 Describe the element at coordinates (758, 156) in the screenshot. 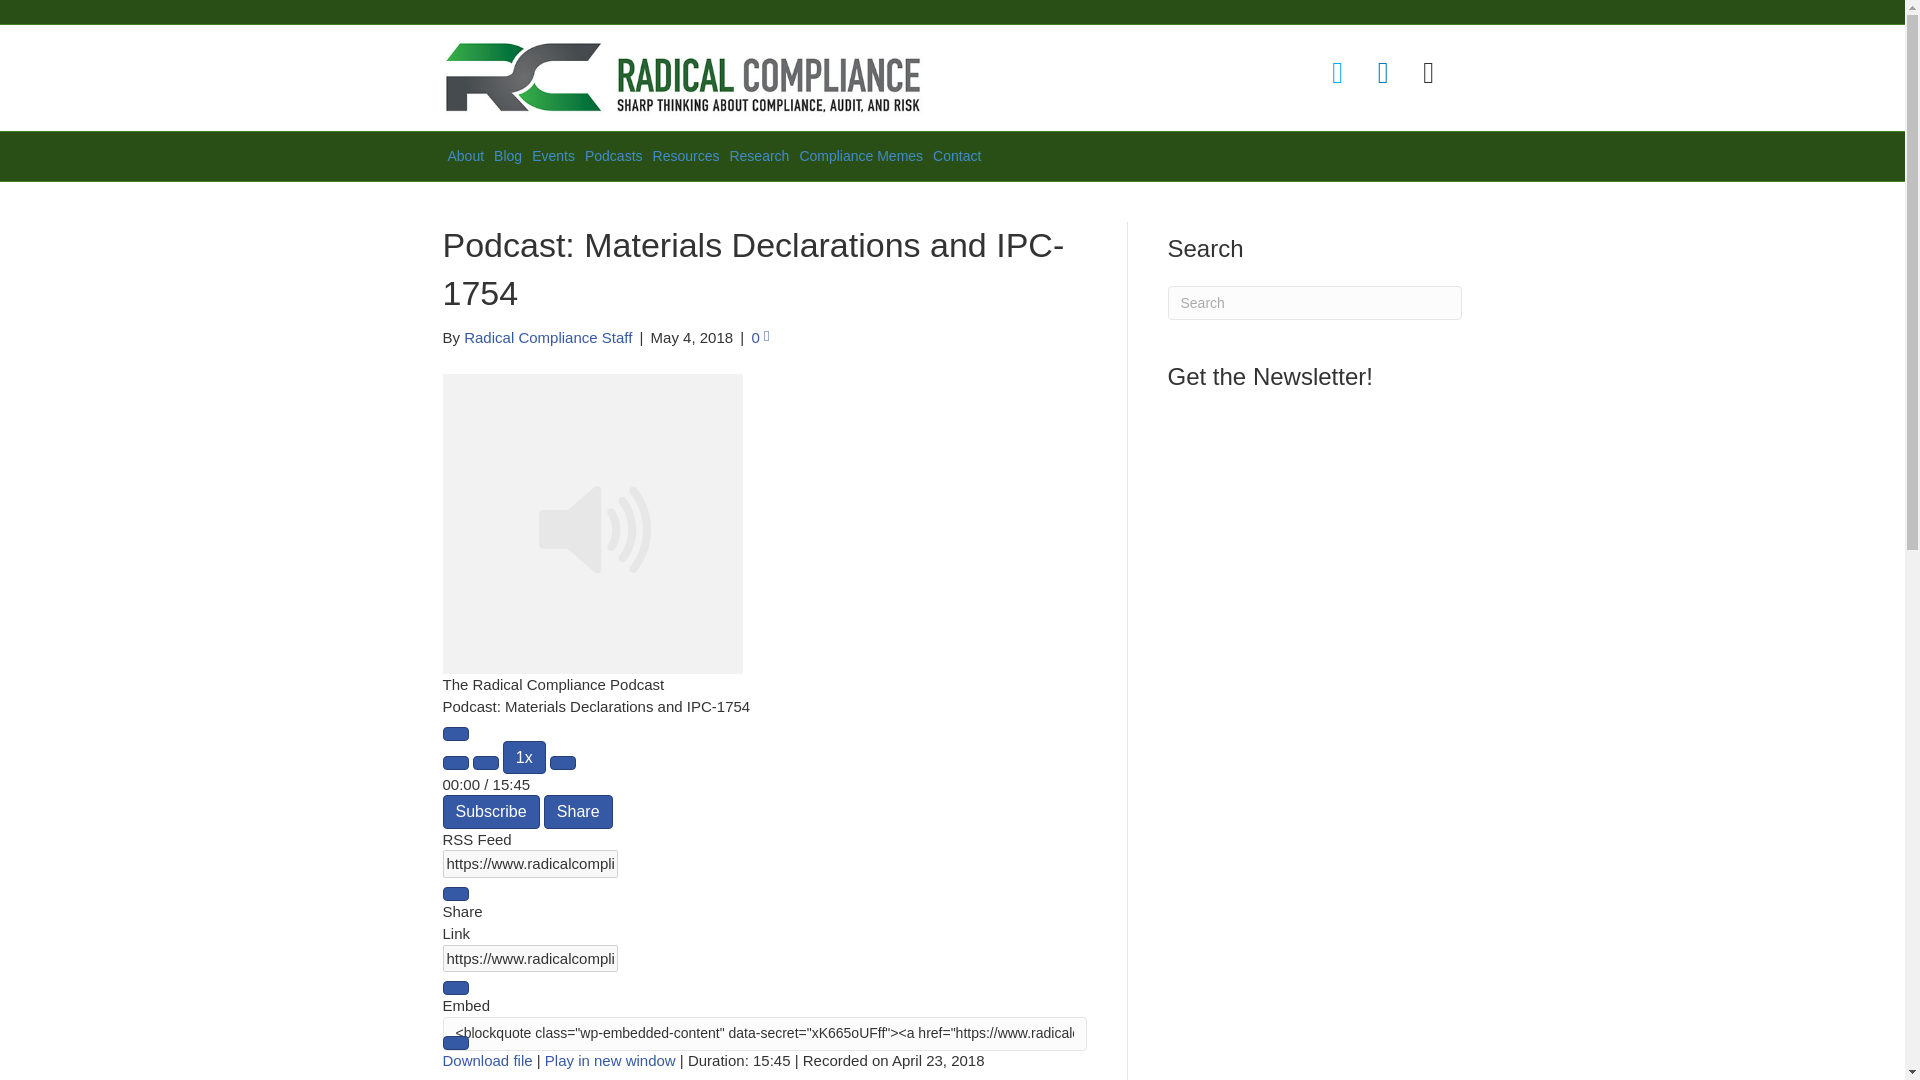

I see `Research` at that location.